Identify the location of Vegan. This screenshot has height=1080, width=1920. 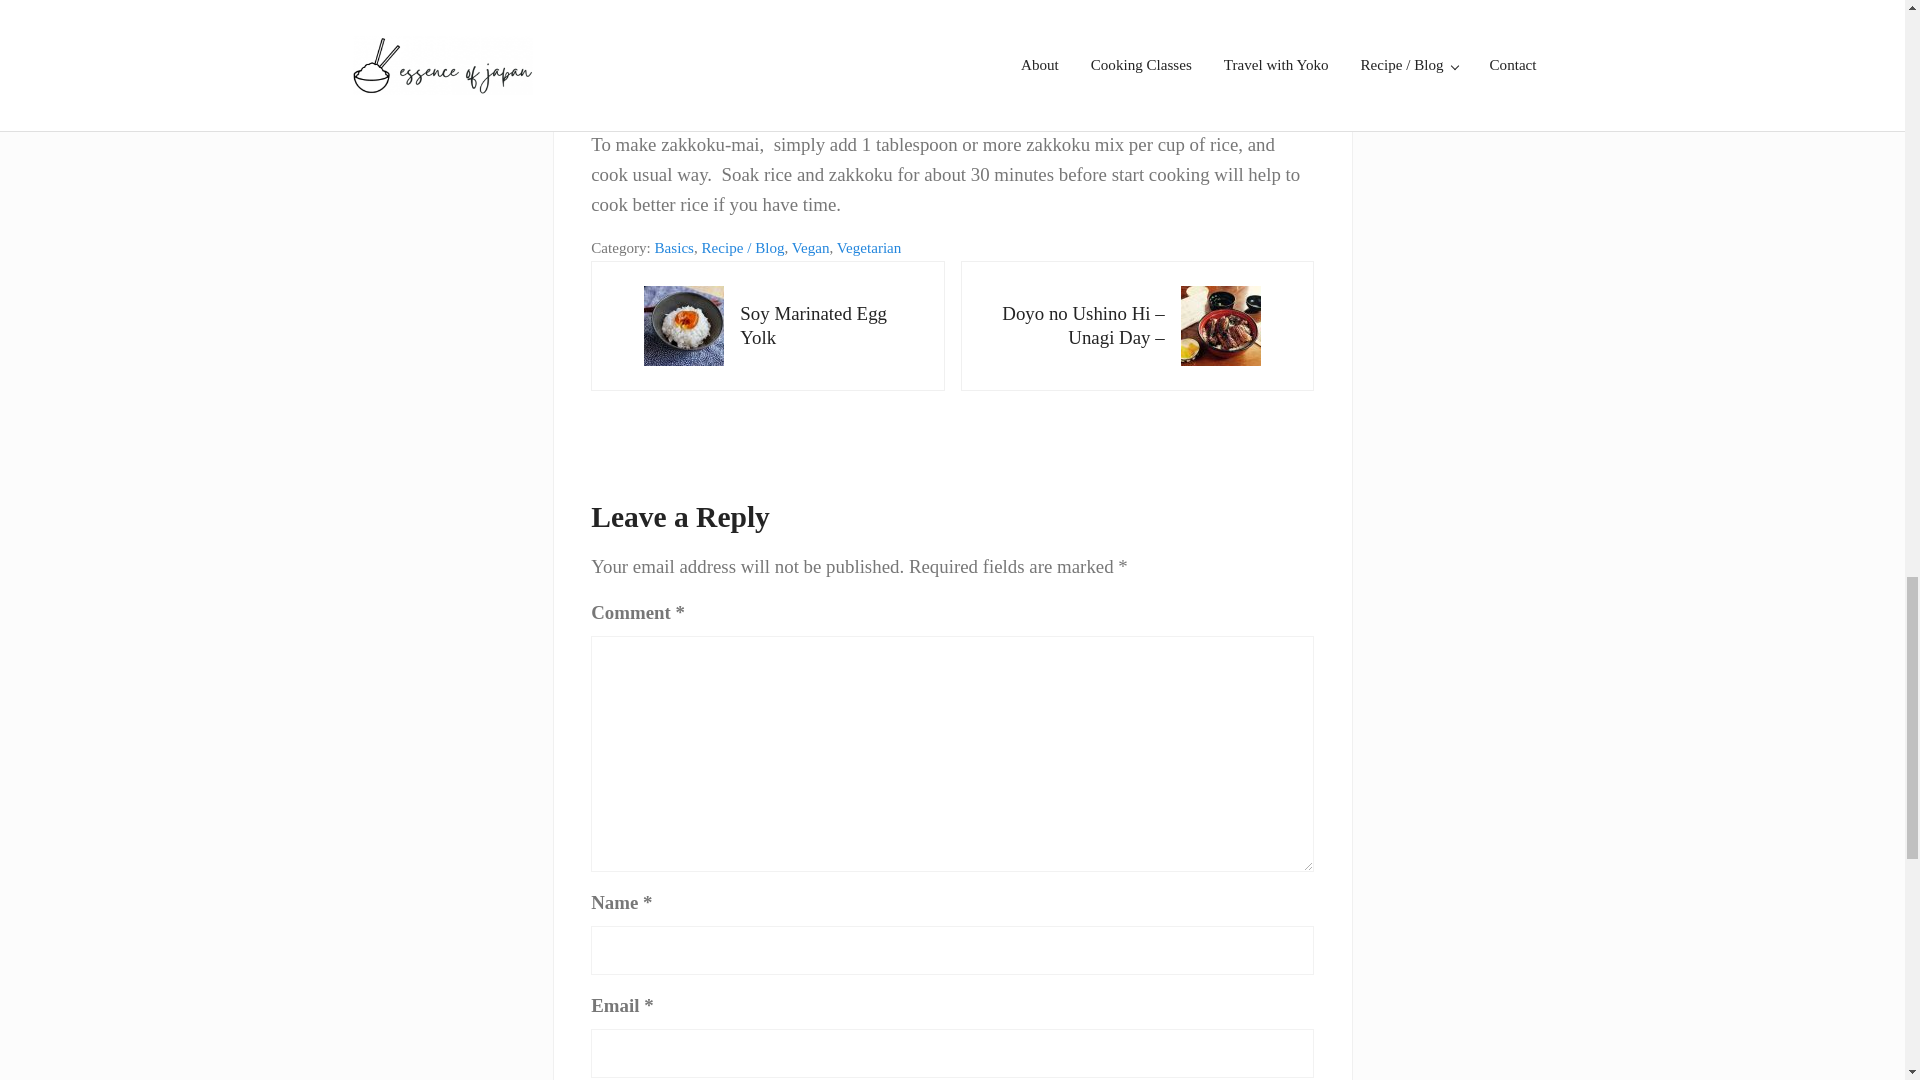
(768, 326).